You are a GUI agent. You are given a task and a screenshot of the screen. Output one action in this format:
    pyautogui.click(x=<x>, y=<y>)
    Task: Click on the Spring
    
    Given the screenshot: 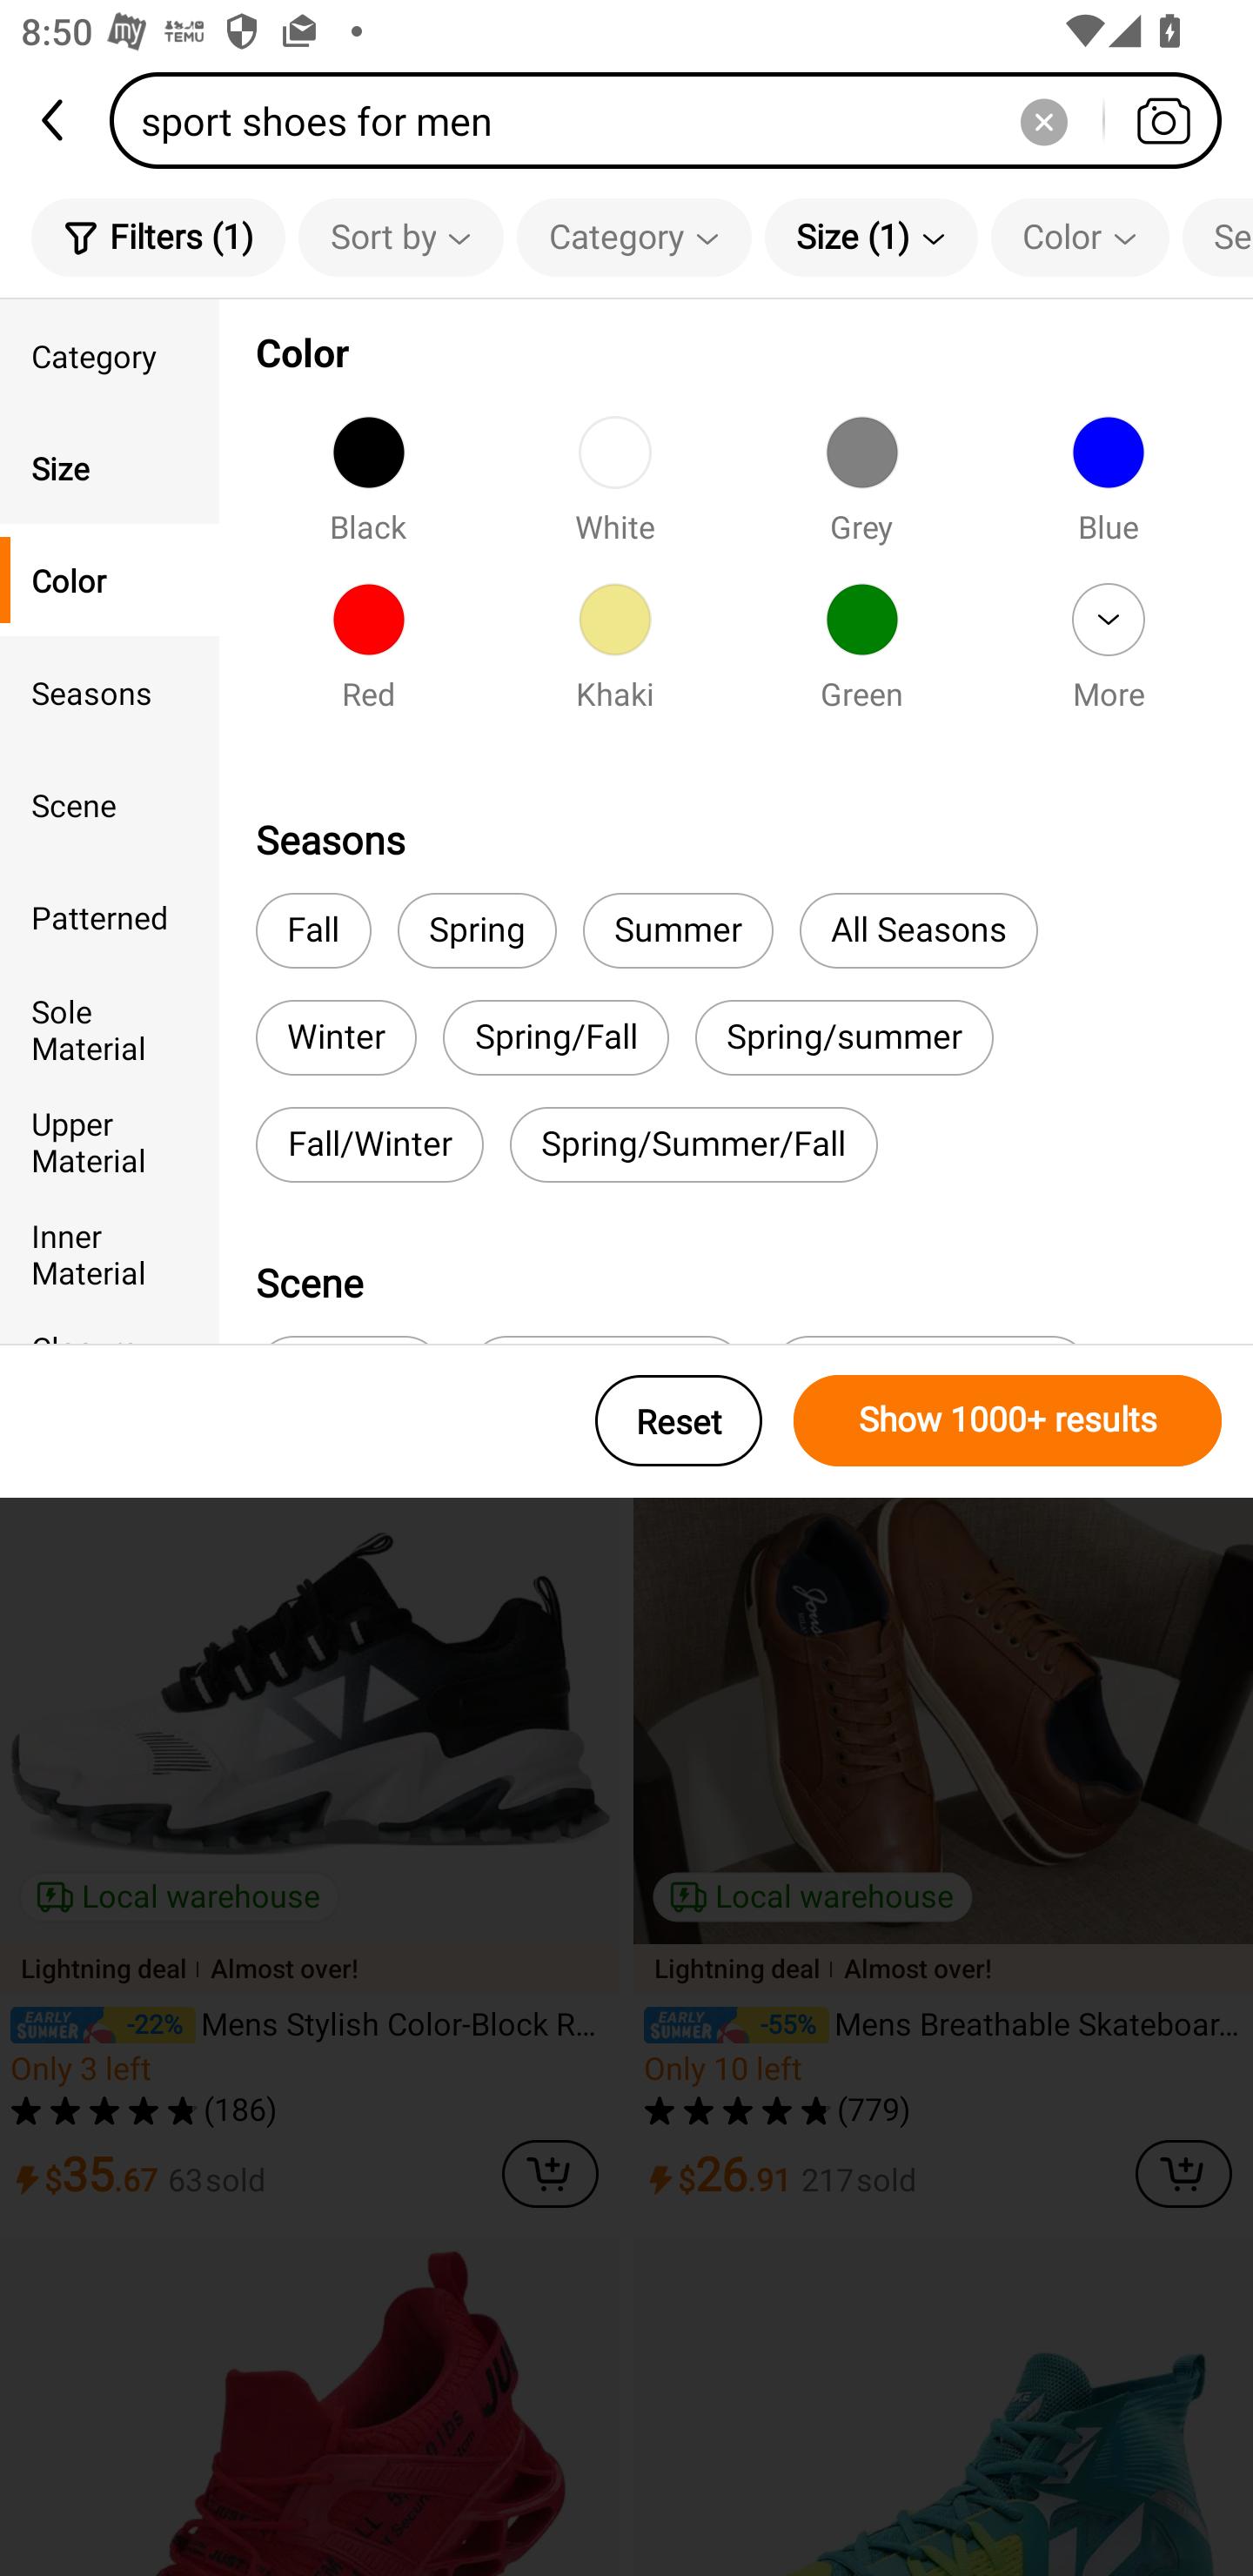 What is the action you would take?
    pyautogui.click(x=477, y=931)
    